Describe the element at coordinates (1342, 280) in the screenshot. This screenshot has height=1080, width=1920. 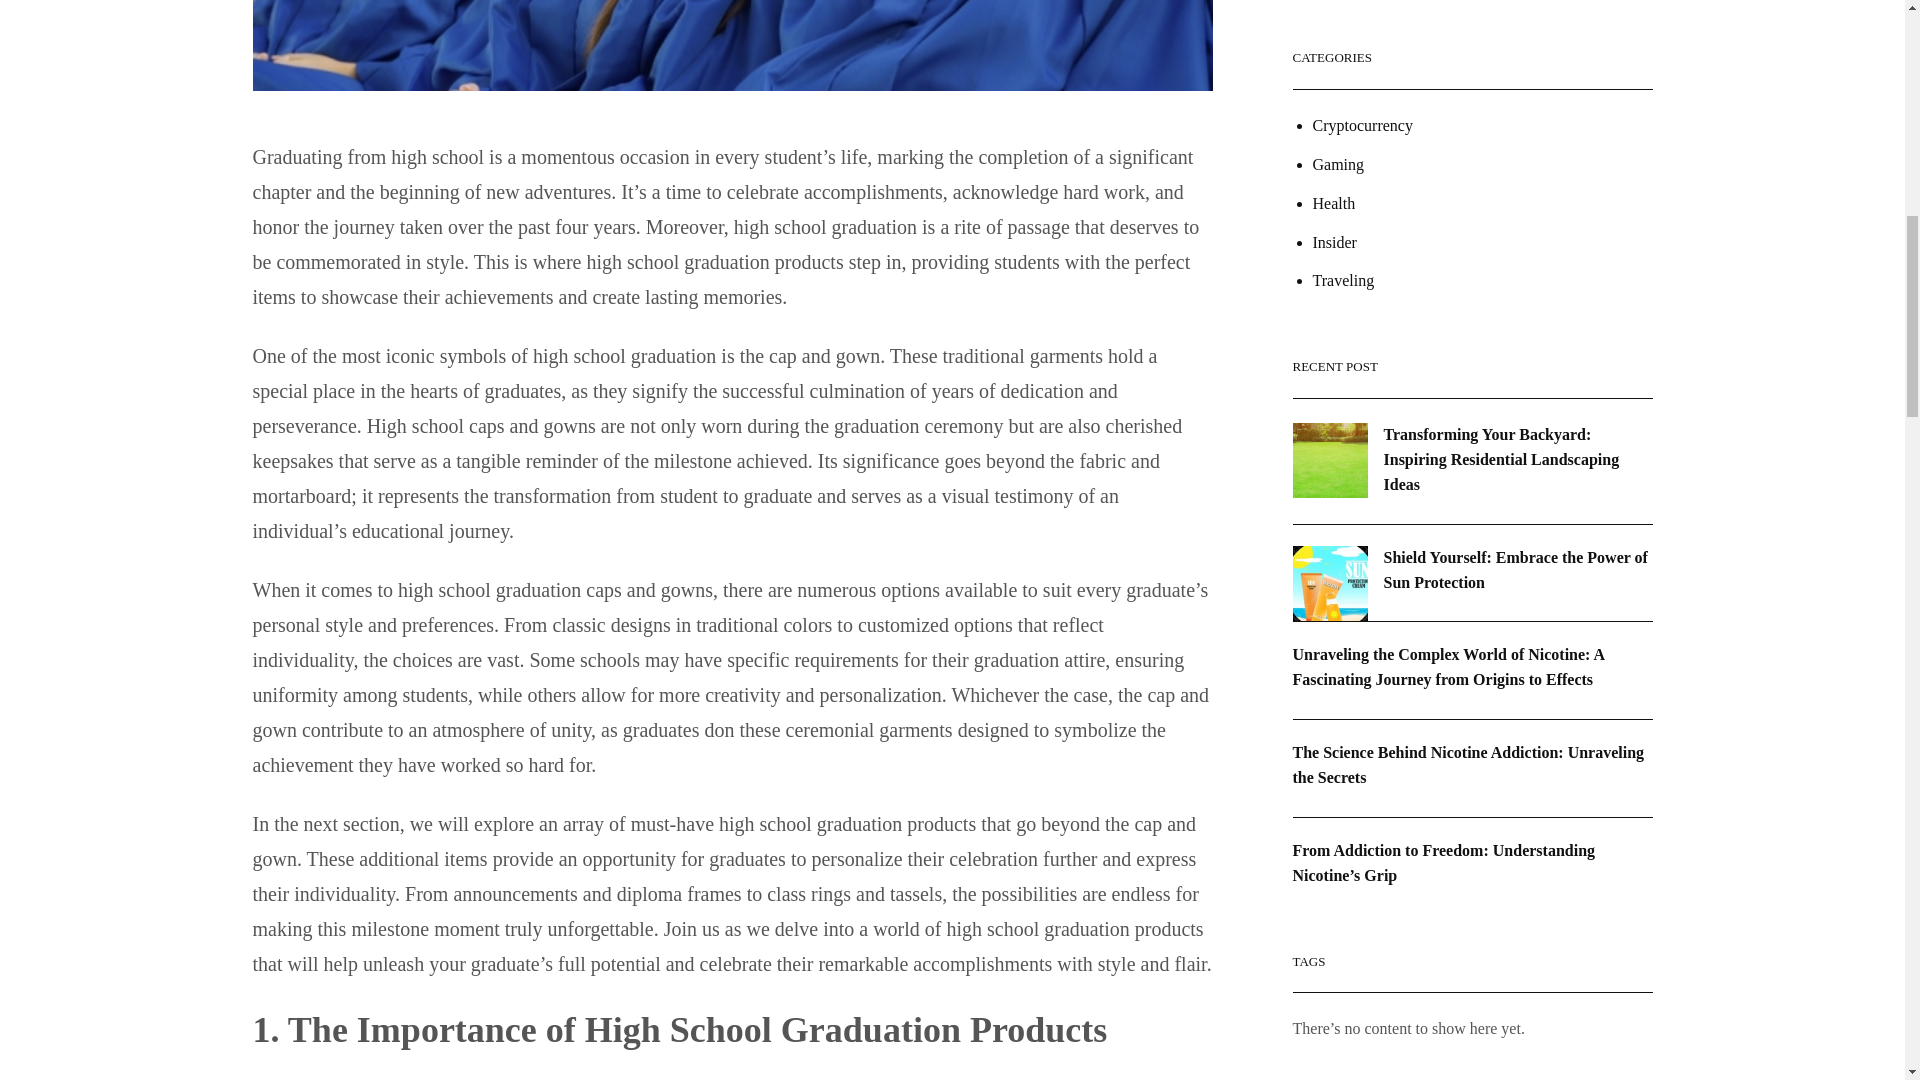
I see `Traveling` at that location.